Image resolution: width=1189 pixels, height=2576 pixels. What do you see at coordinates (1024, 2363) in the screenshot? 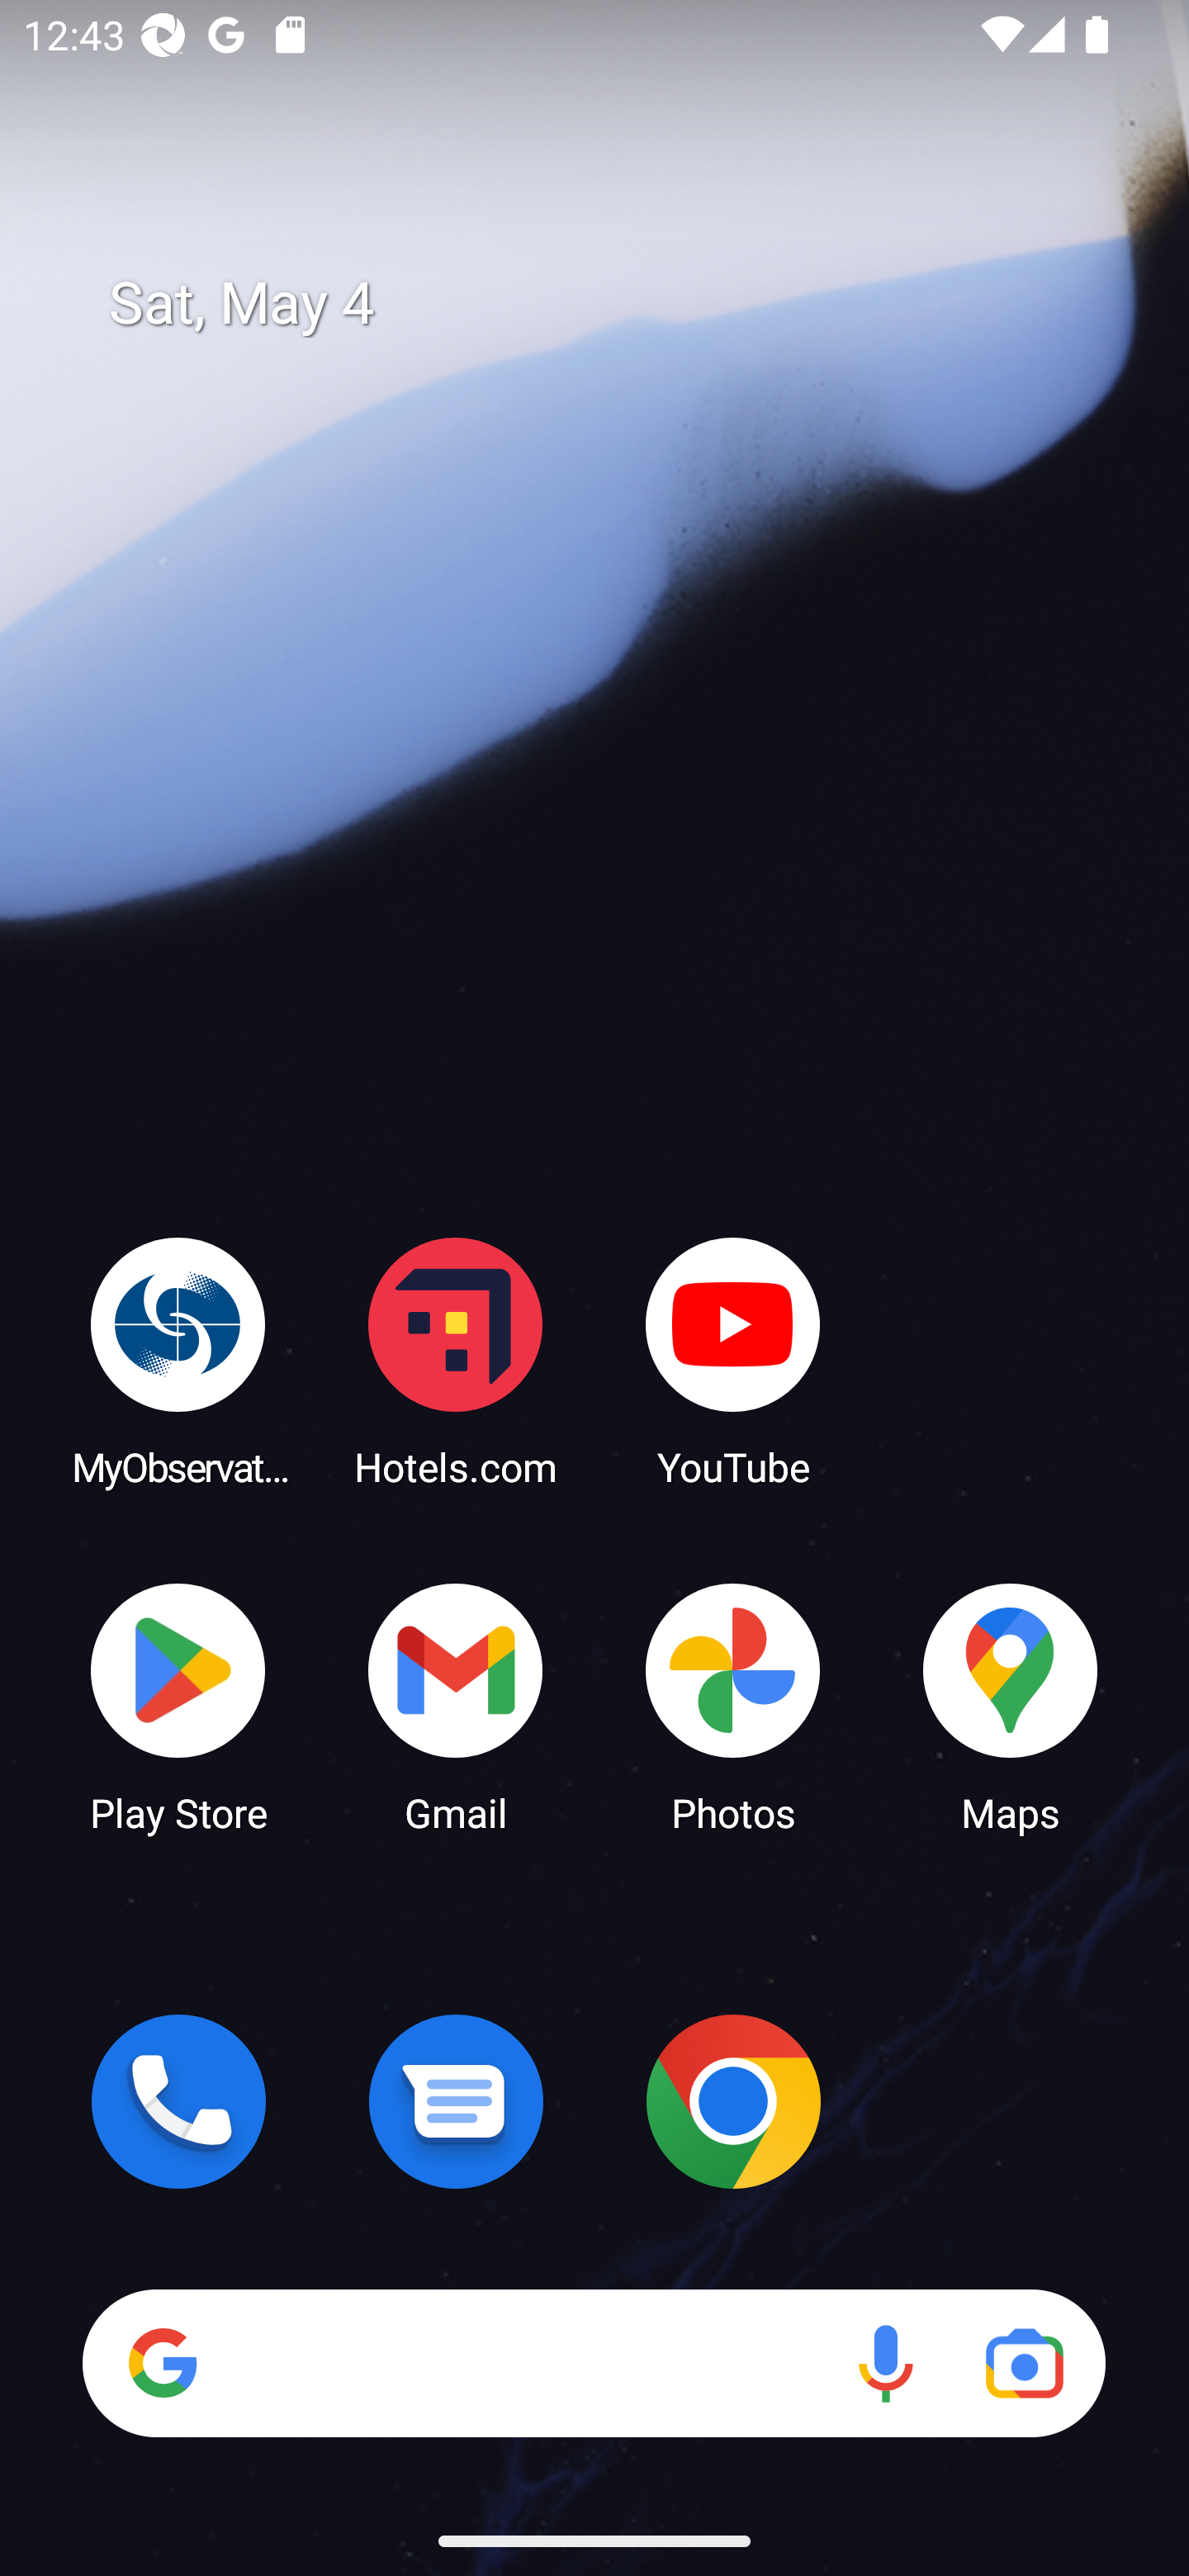
I see `Google Lens` at bounding box center [1024, 2363].